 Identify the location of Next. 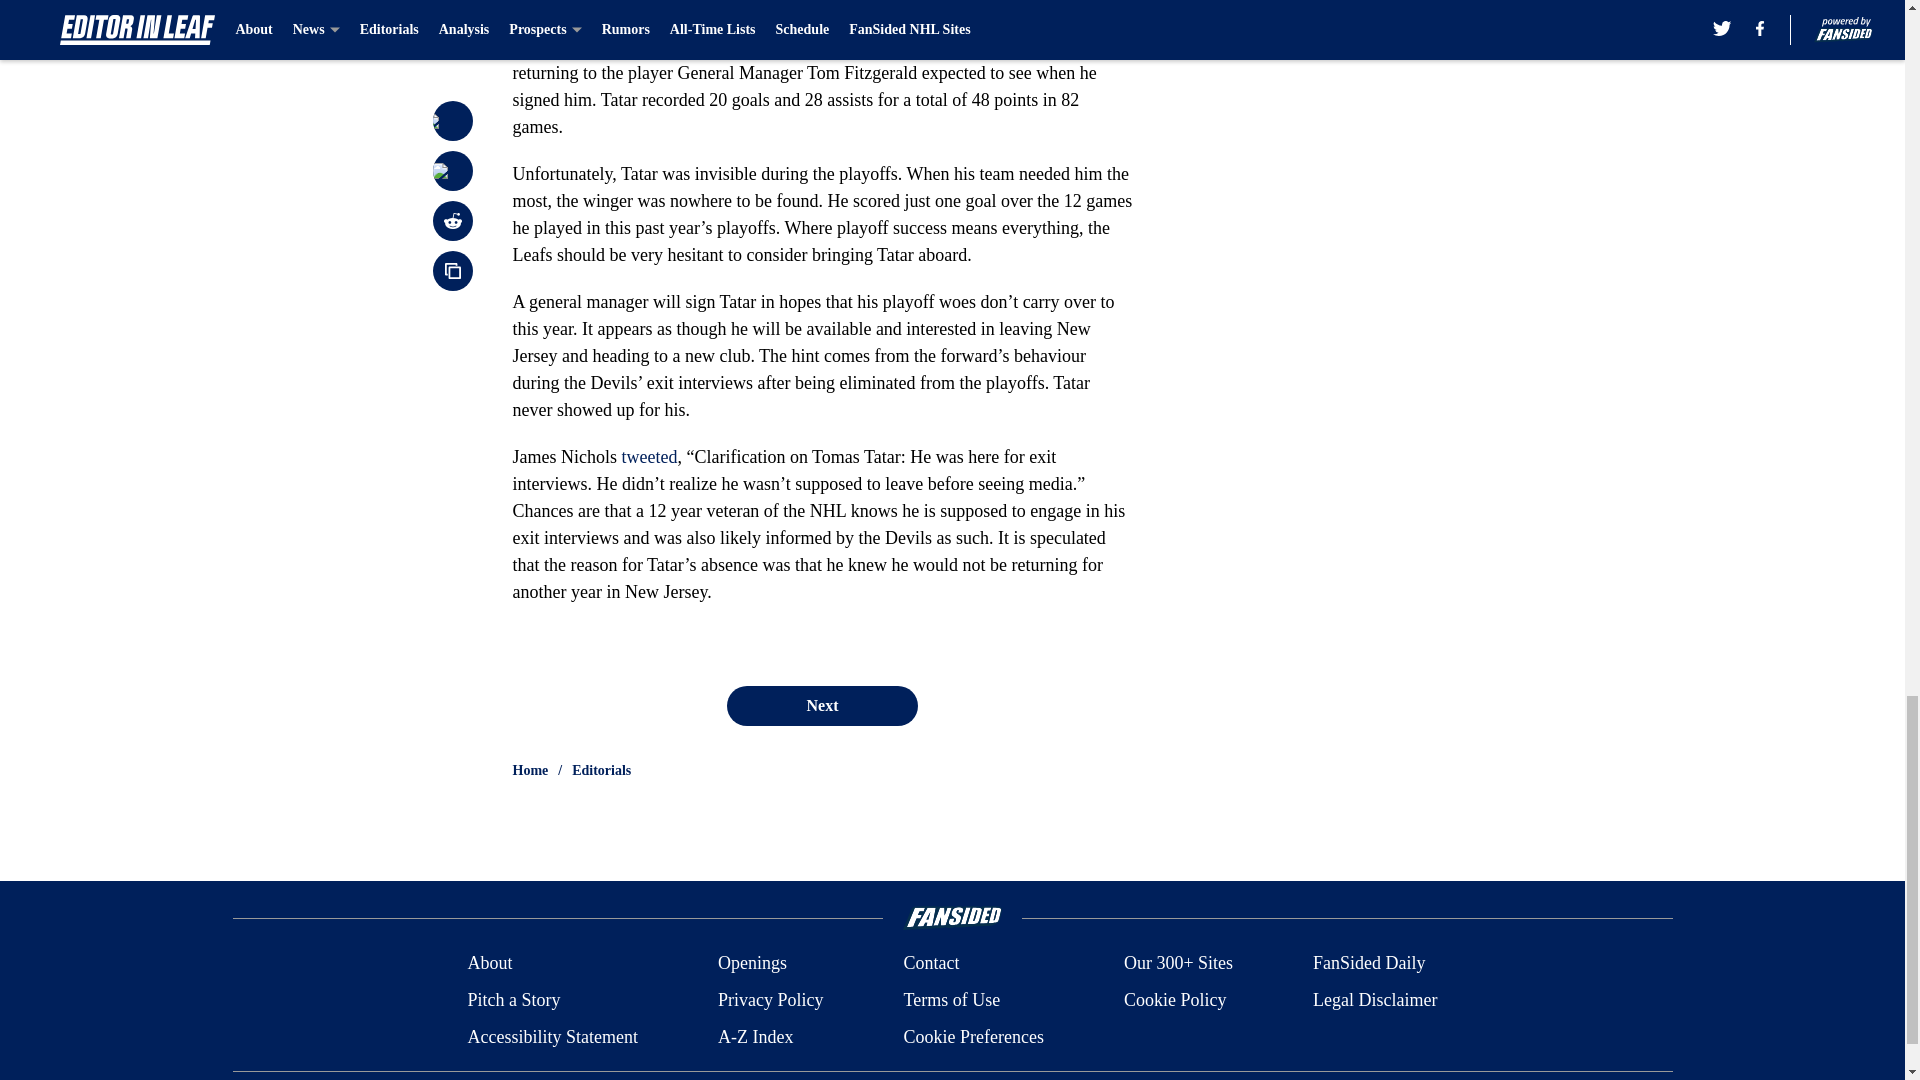
(821, 705).